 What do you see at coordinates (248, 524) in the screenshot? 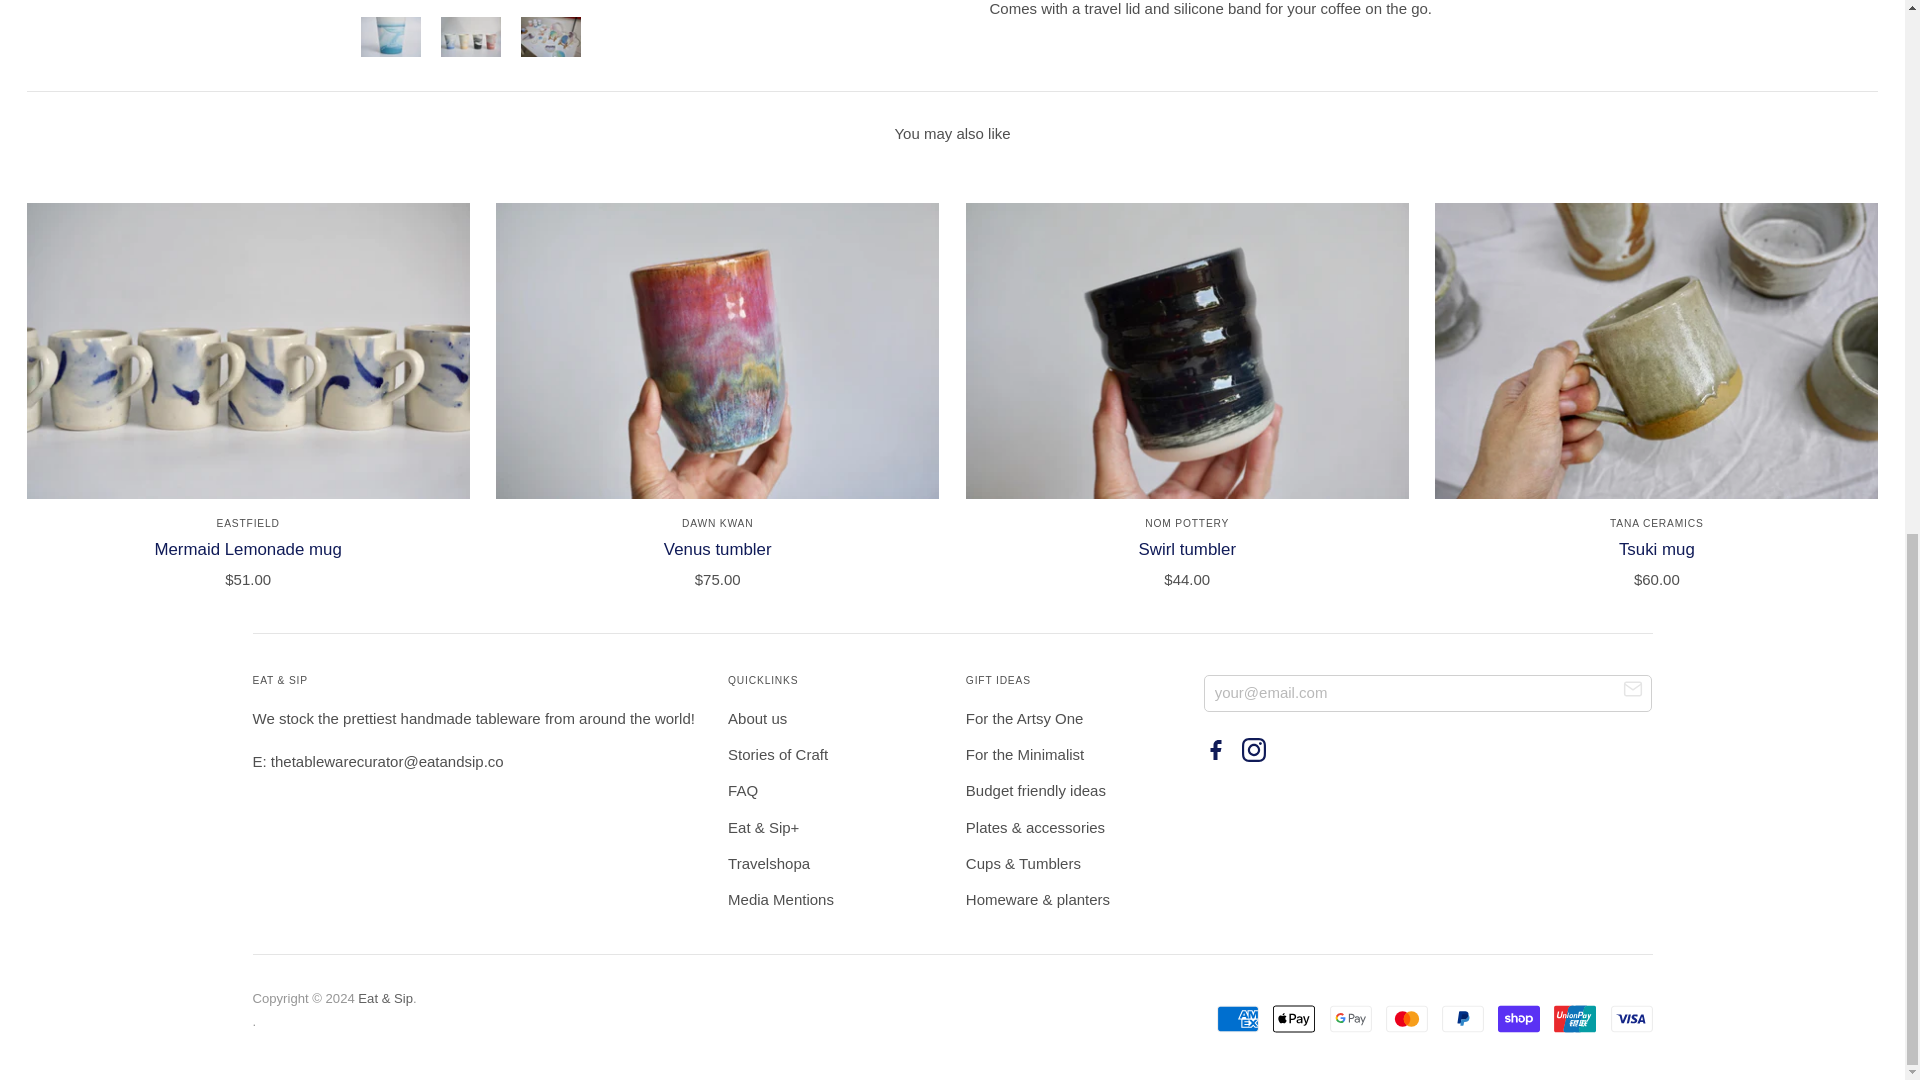
I see `EastField` at bounding box center [248, 524].